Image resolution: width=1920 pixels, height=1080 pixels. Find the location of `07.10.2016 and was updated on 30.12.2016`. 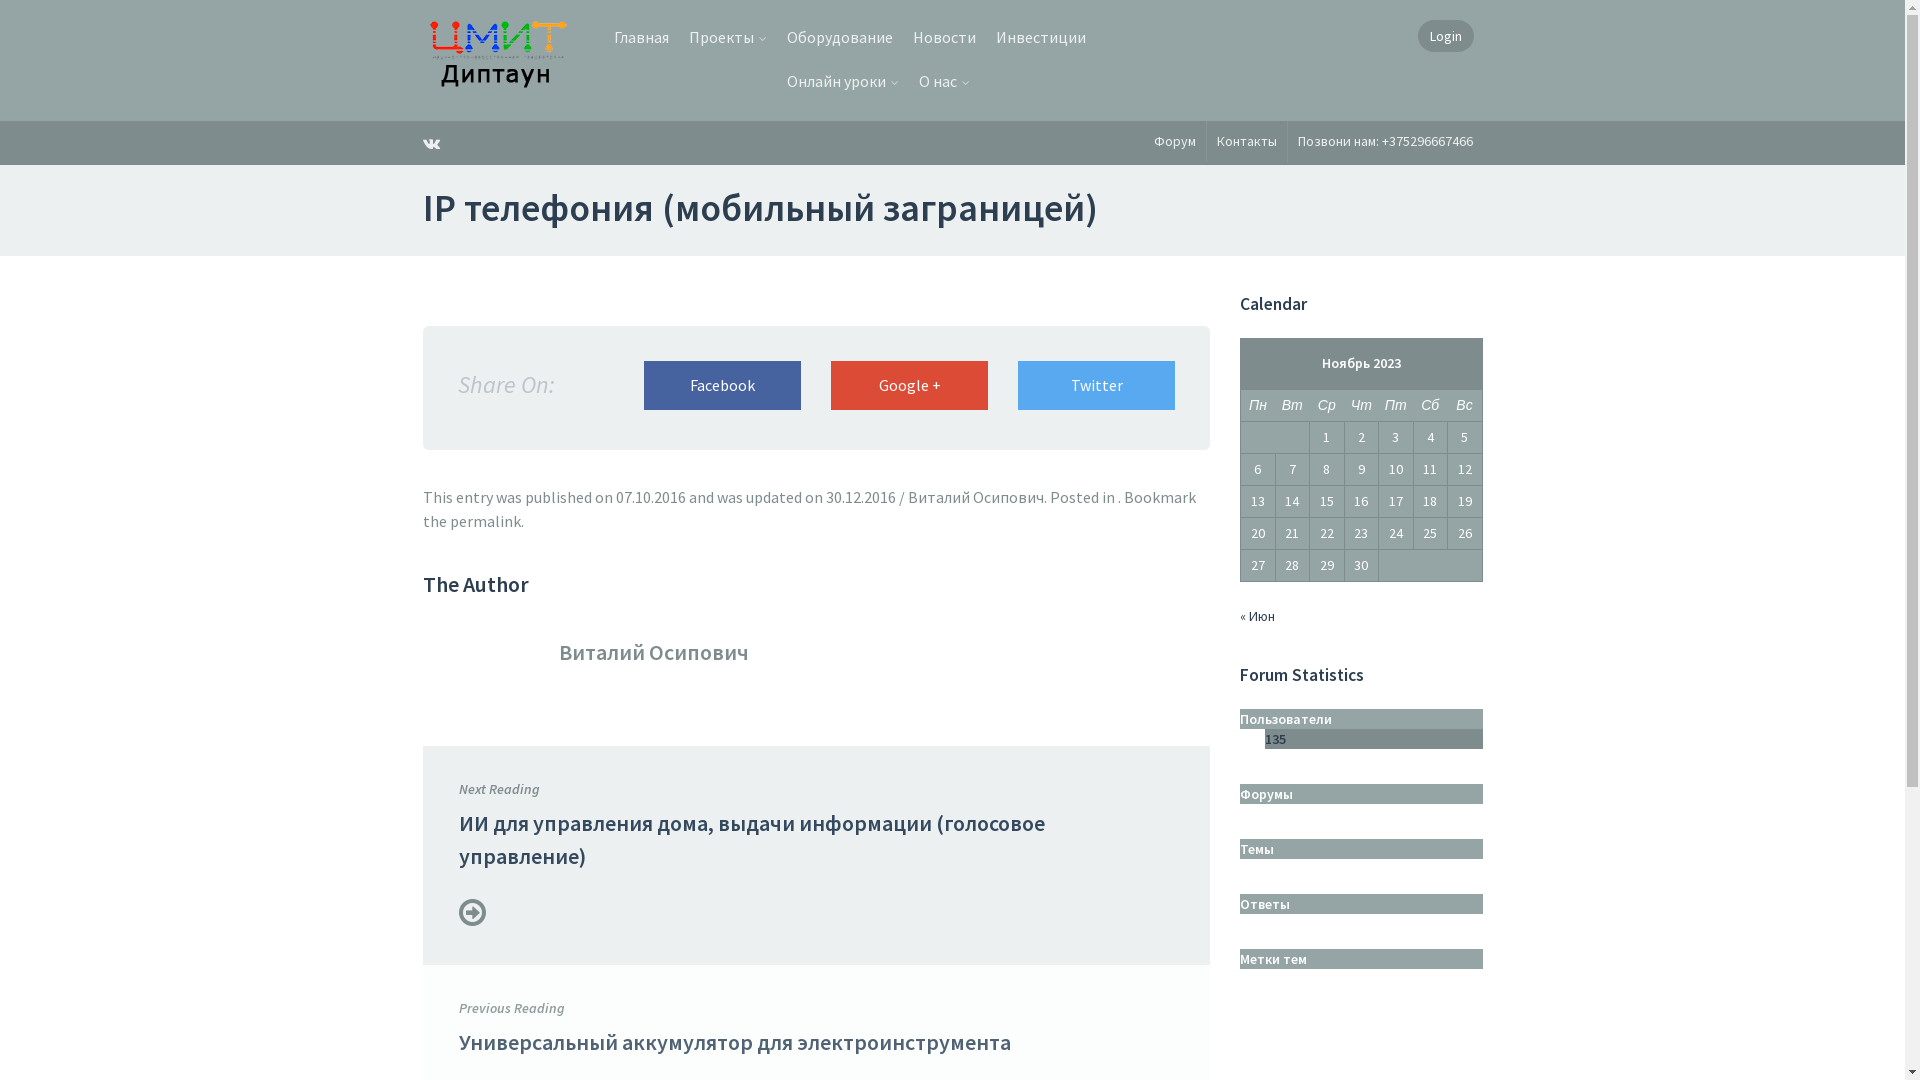

07.10.2016 and was updated on 30.12.2016 is located at coordinates (756, 497).